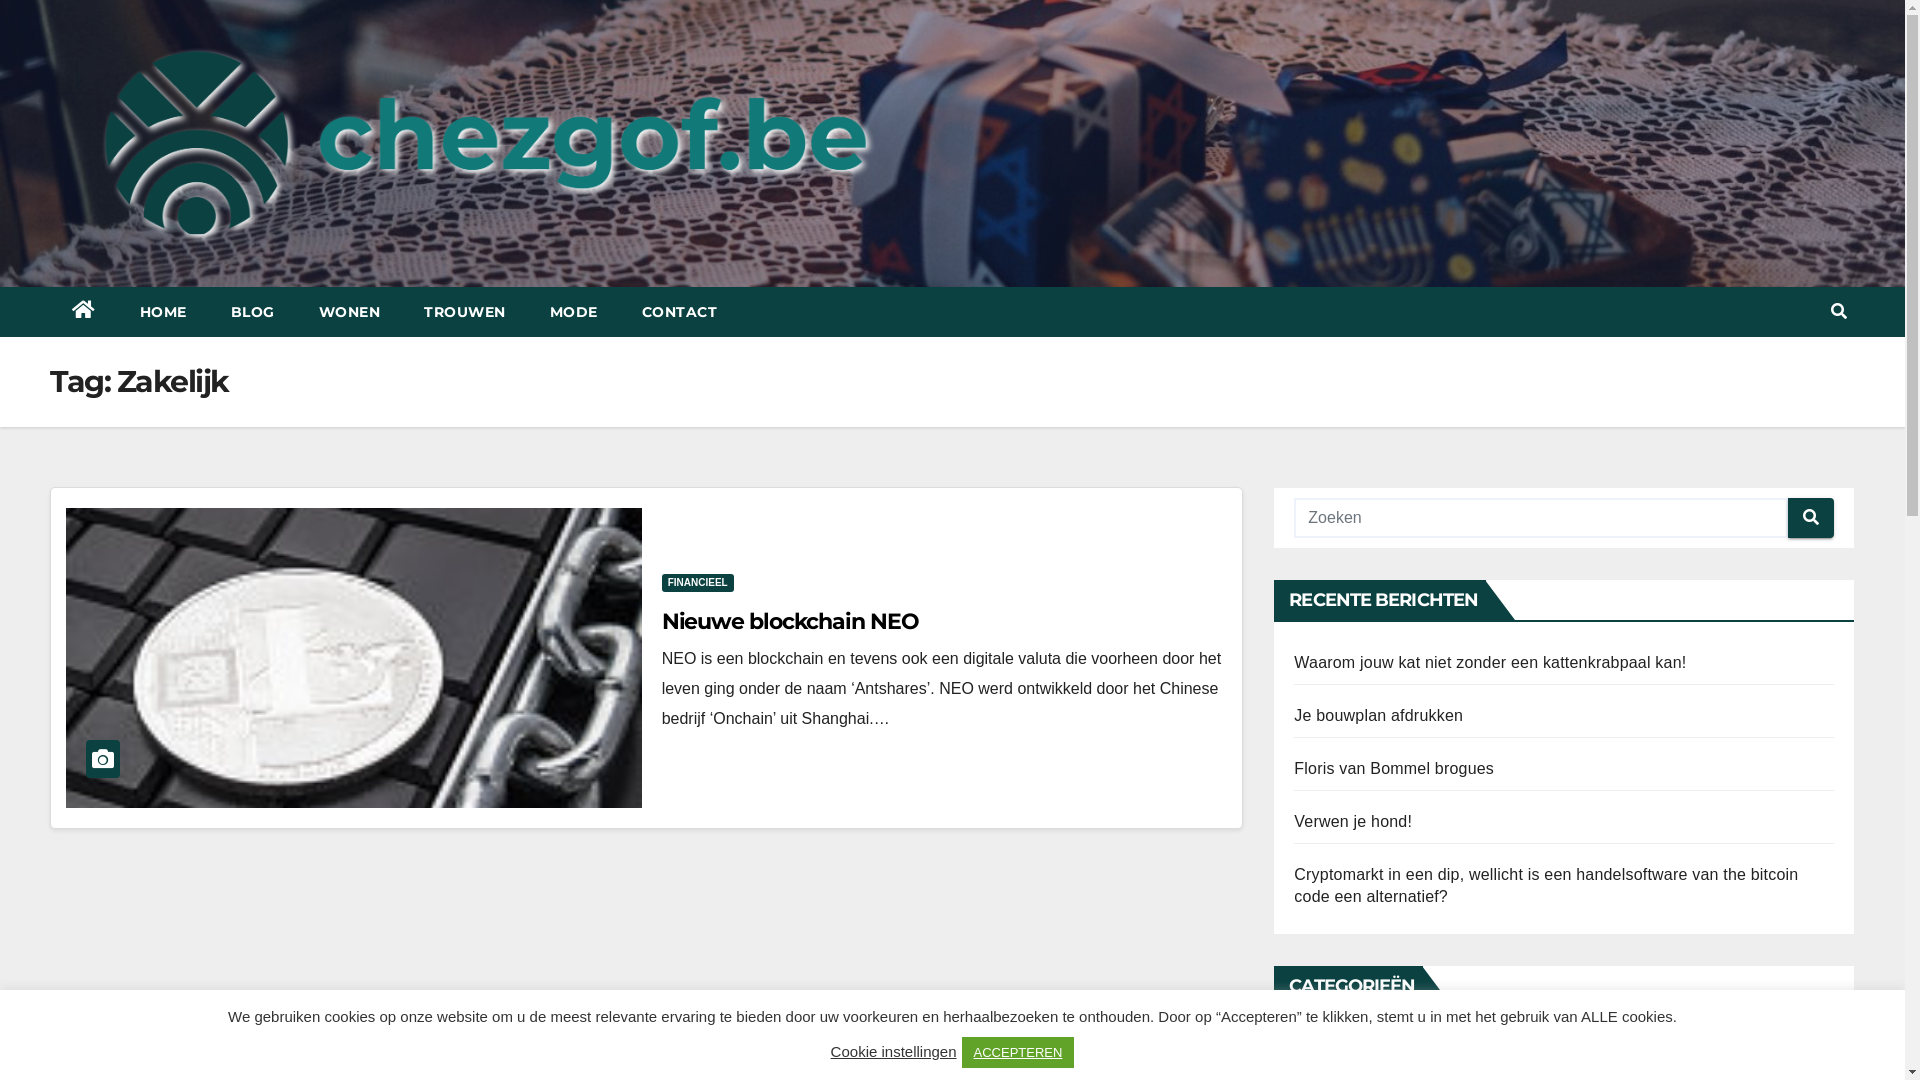  Describe the element at coordinates (164, 312) in the screenshot. I see `HOME` at that location.